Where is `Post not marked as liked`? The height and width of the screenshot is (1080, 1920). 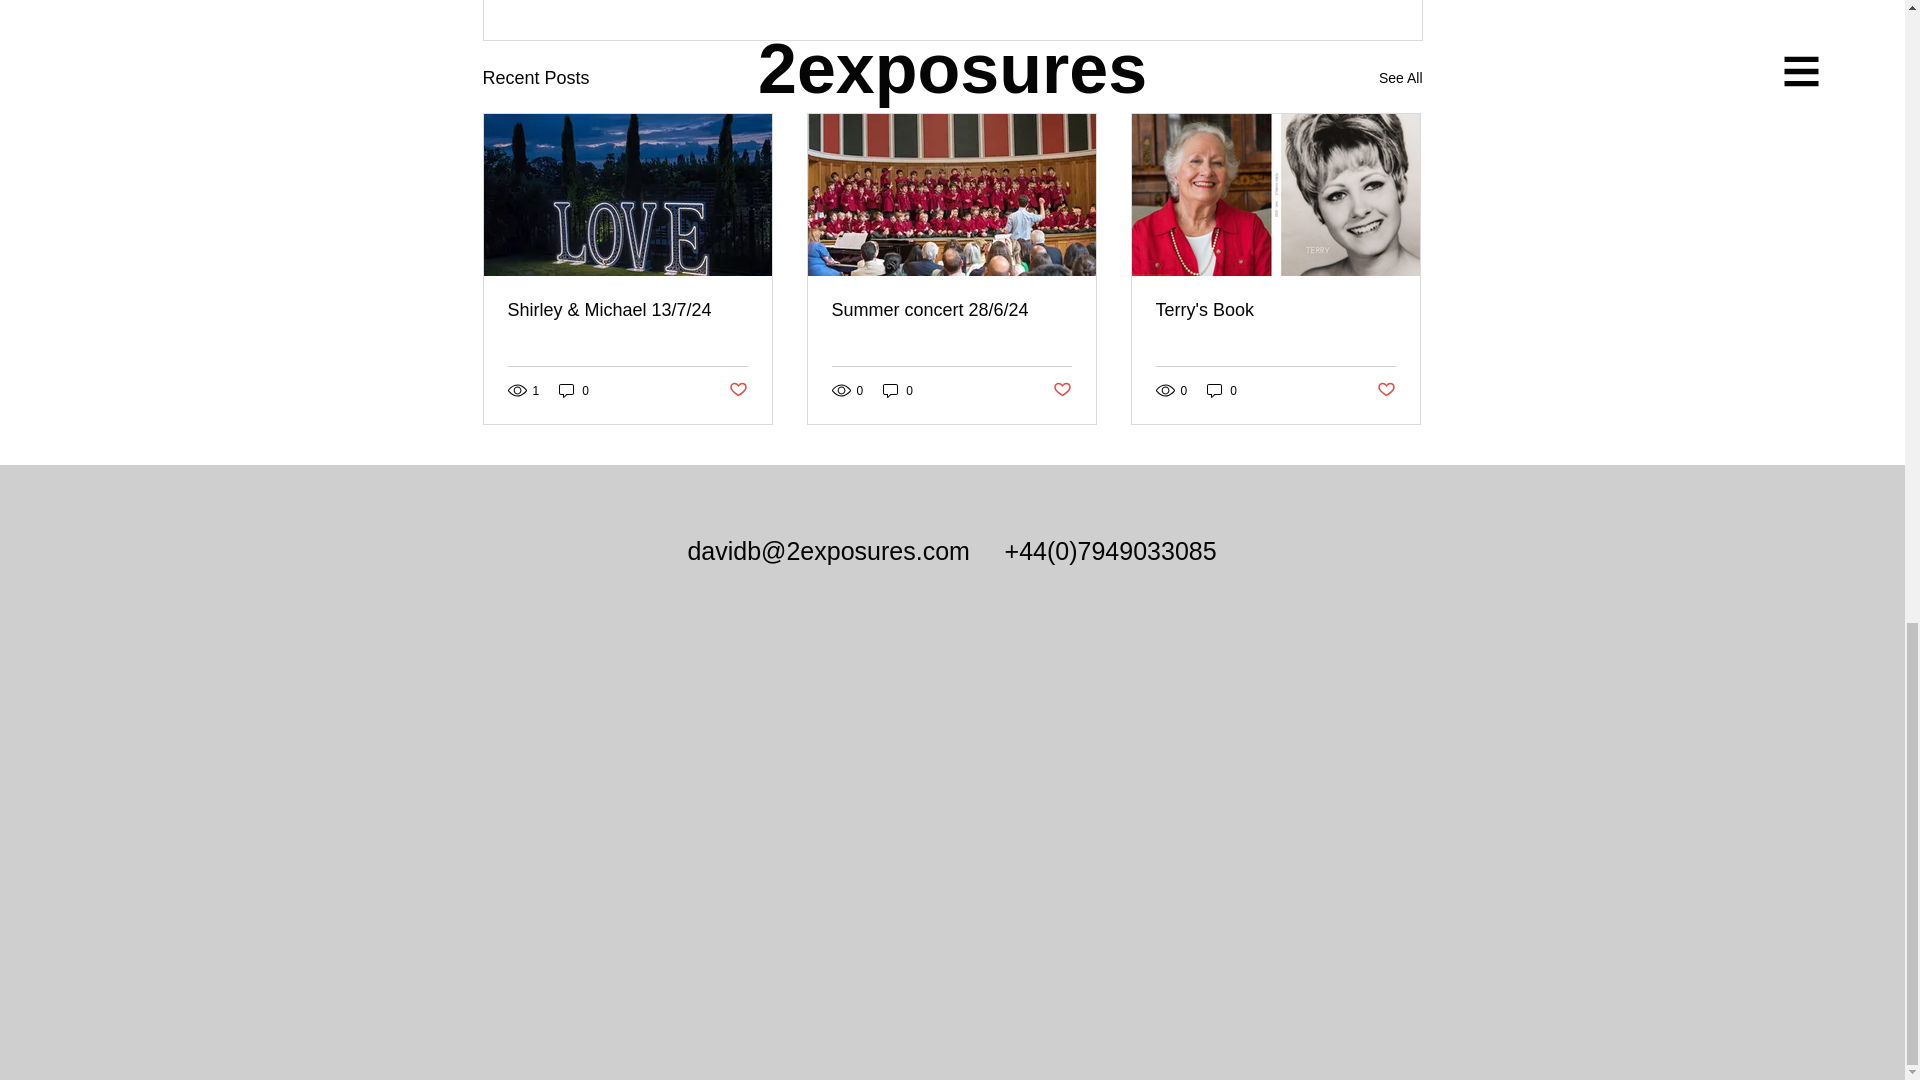 Post not marked as liked is located at coordinates (736, 390).